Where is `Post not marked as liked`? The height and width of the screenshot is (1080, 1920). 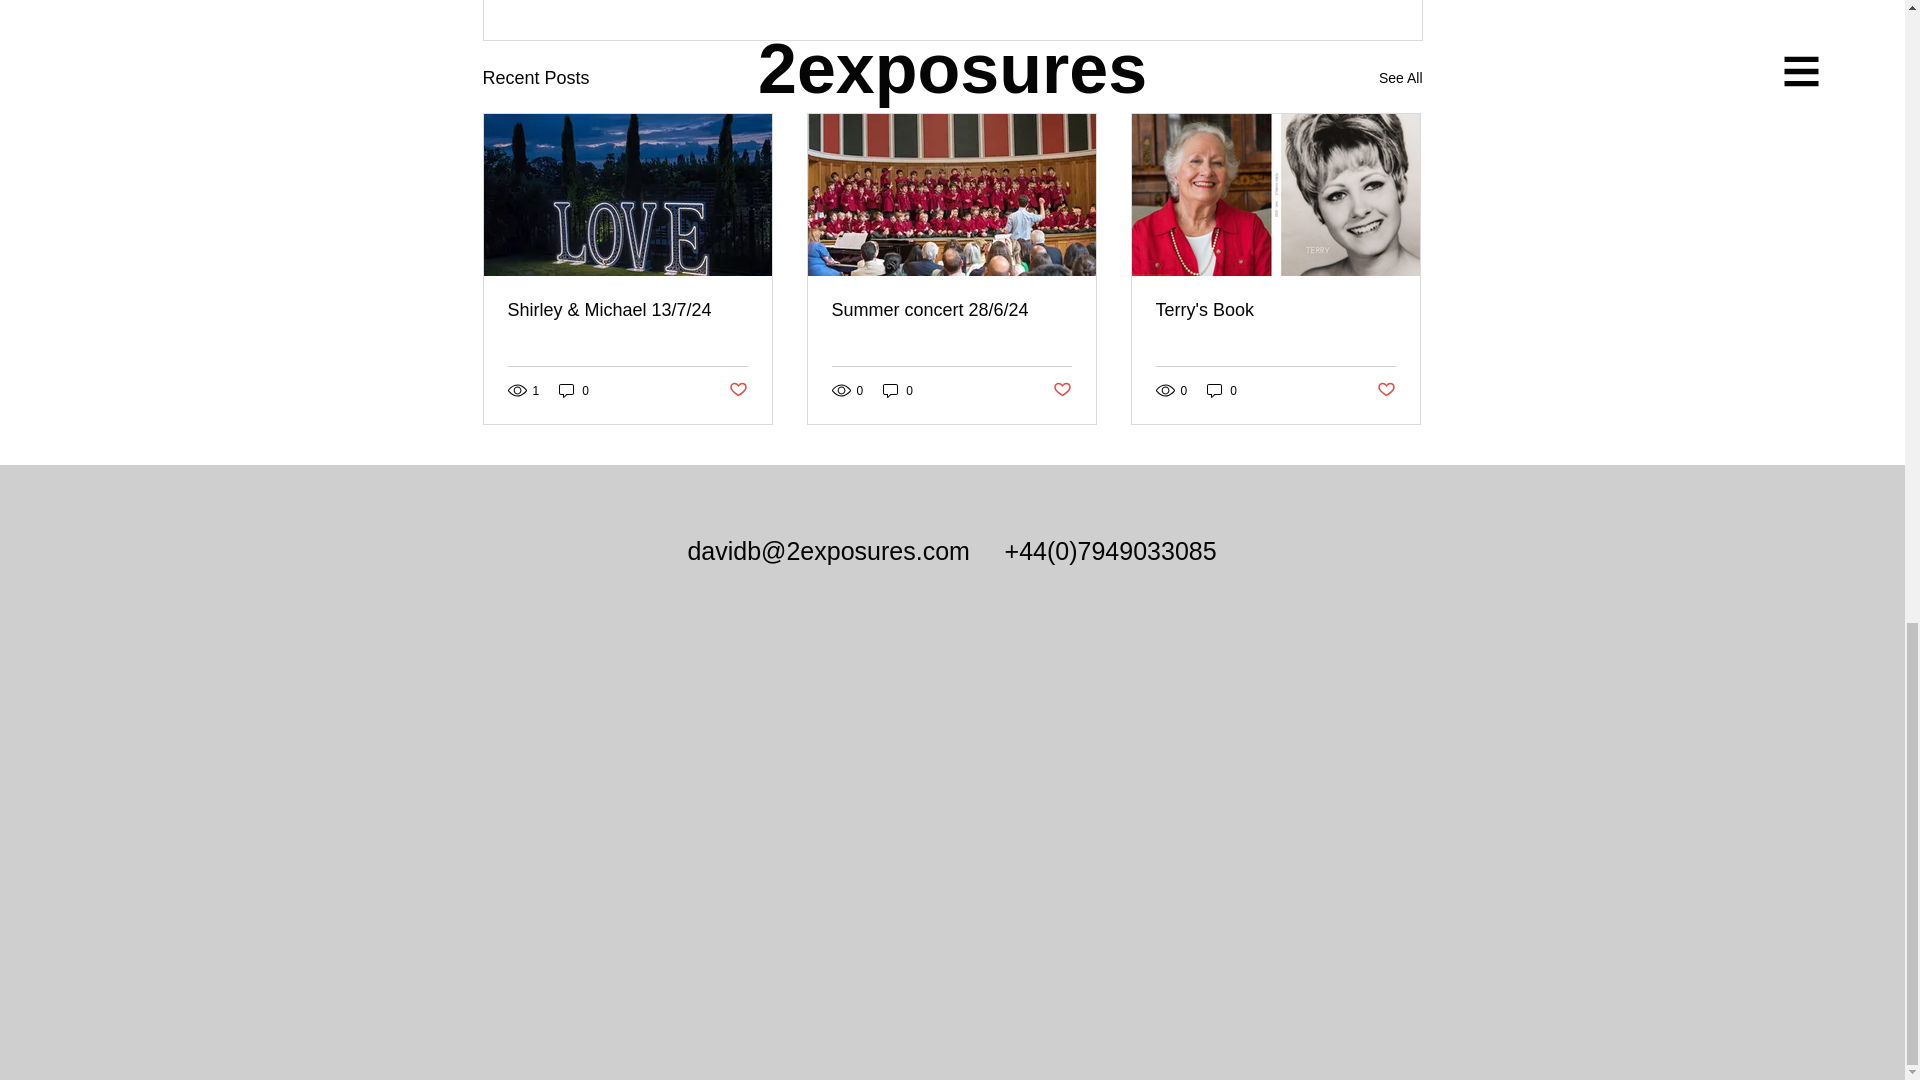 Post not marked as liked is located at coordinates (736, 390).